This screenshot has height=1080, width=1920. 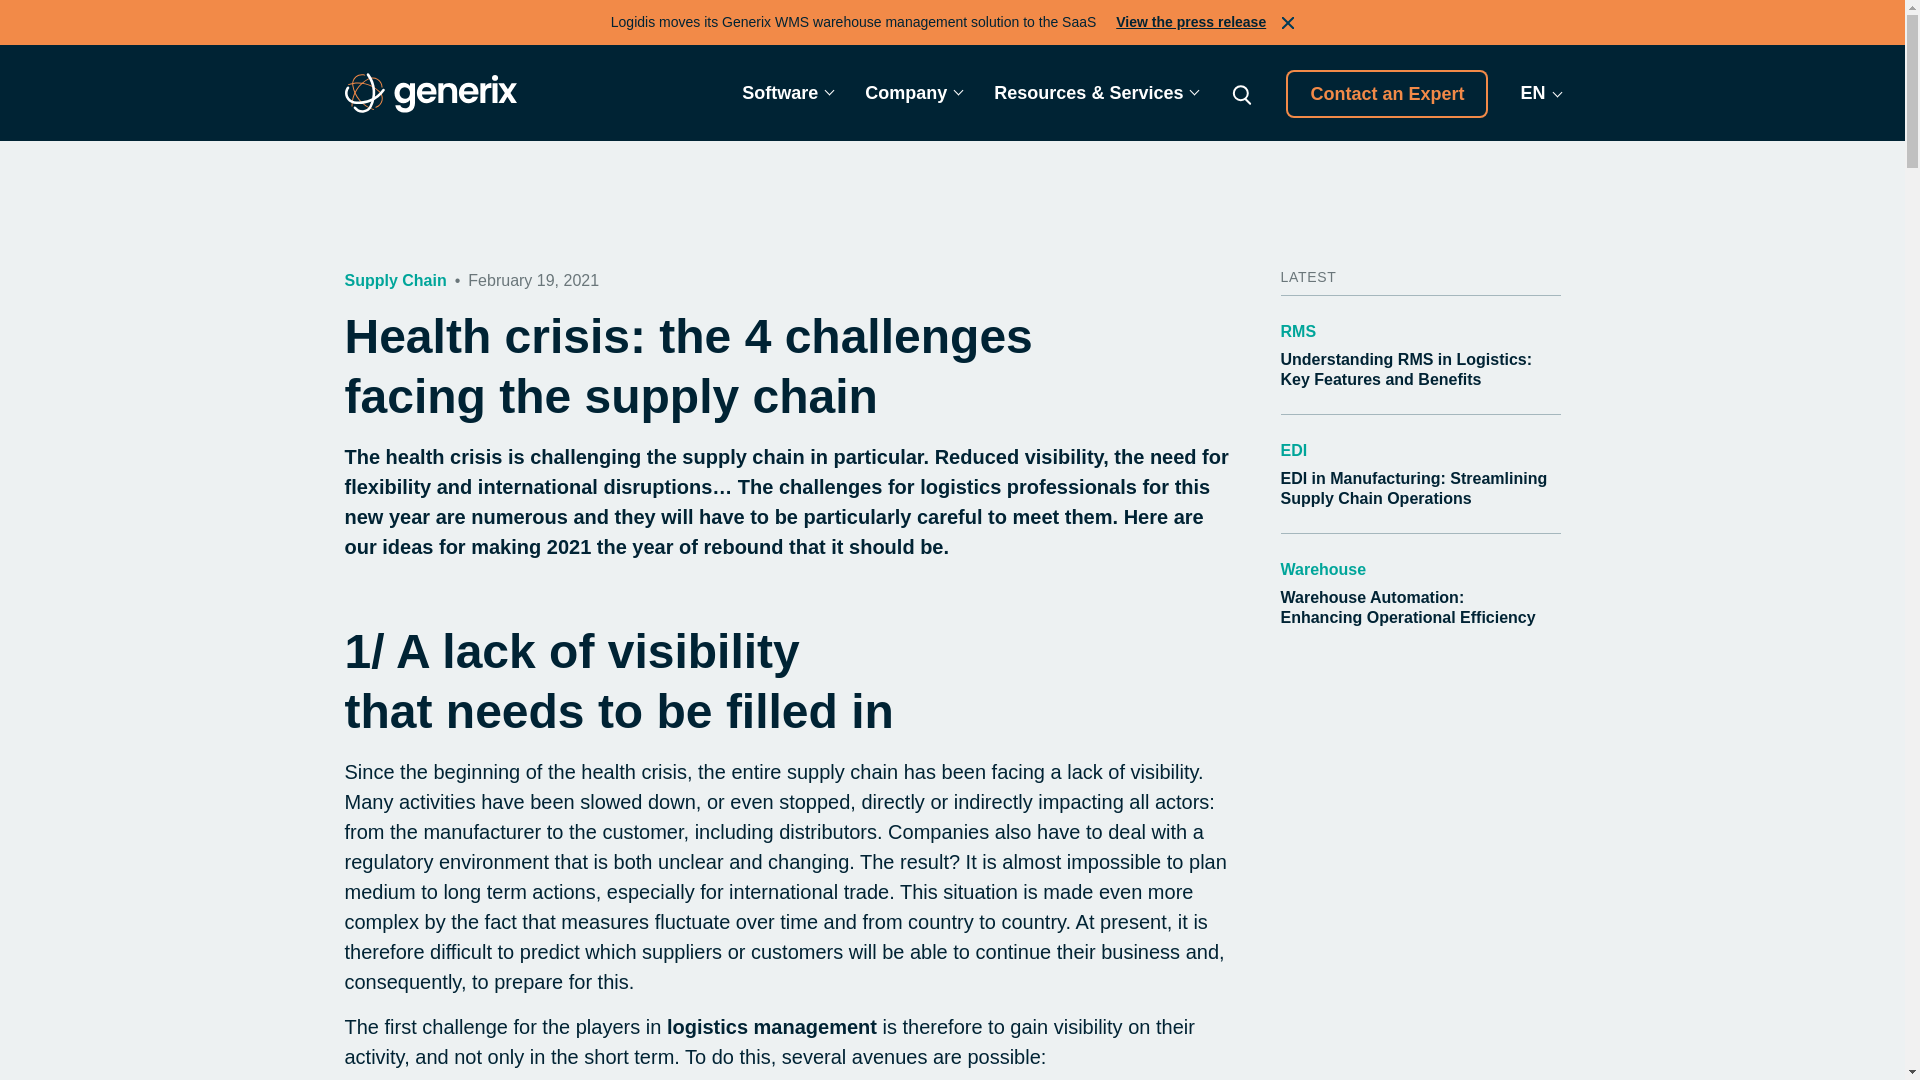 What do you see at coordinates (1190, 22) in the screenshot?
I see `View the press release` at bounding box center [1190, 22].